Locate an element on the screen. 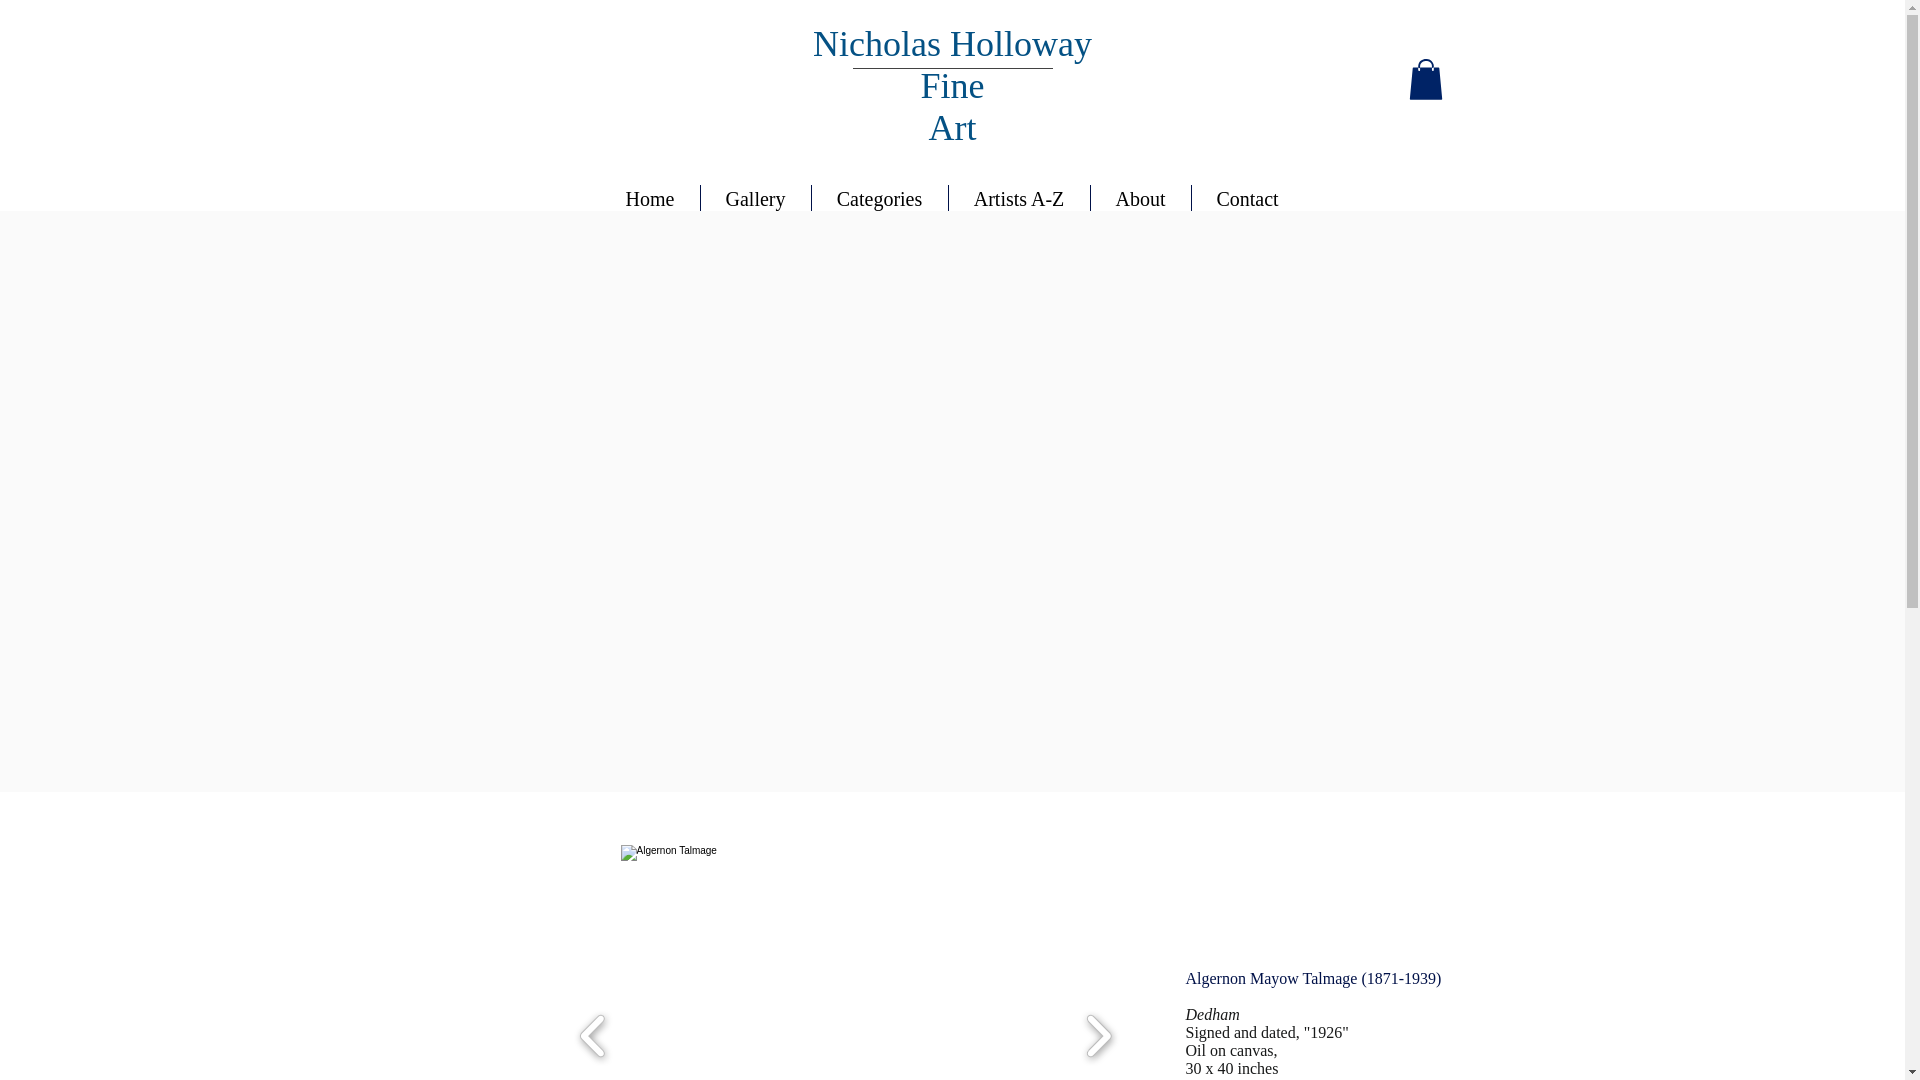  Contact is located at coordinates (1248, 197).